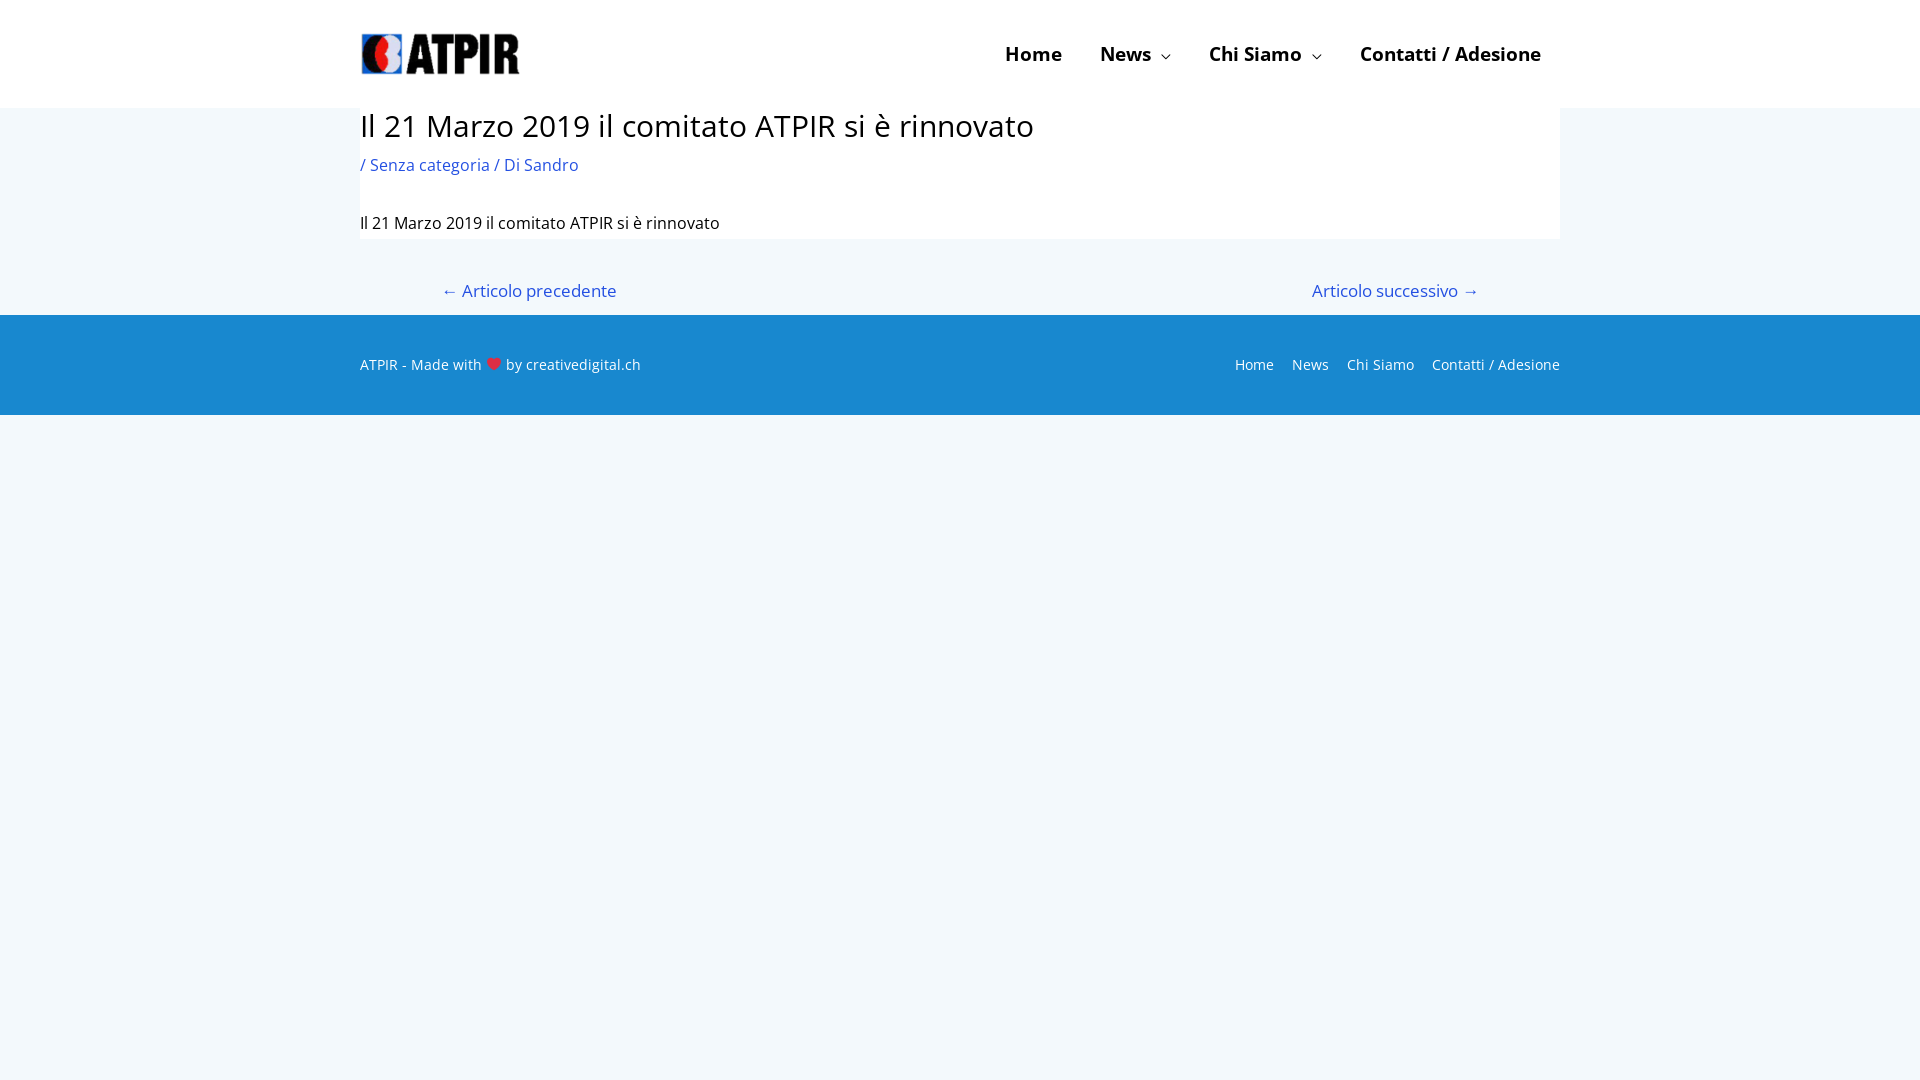 The image size is (1920, 1080). Describe the element at coordinates (1374, 364) in the screenshot. I see `Chi Siamo` at that location.